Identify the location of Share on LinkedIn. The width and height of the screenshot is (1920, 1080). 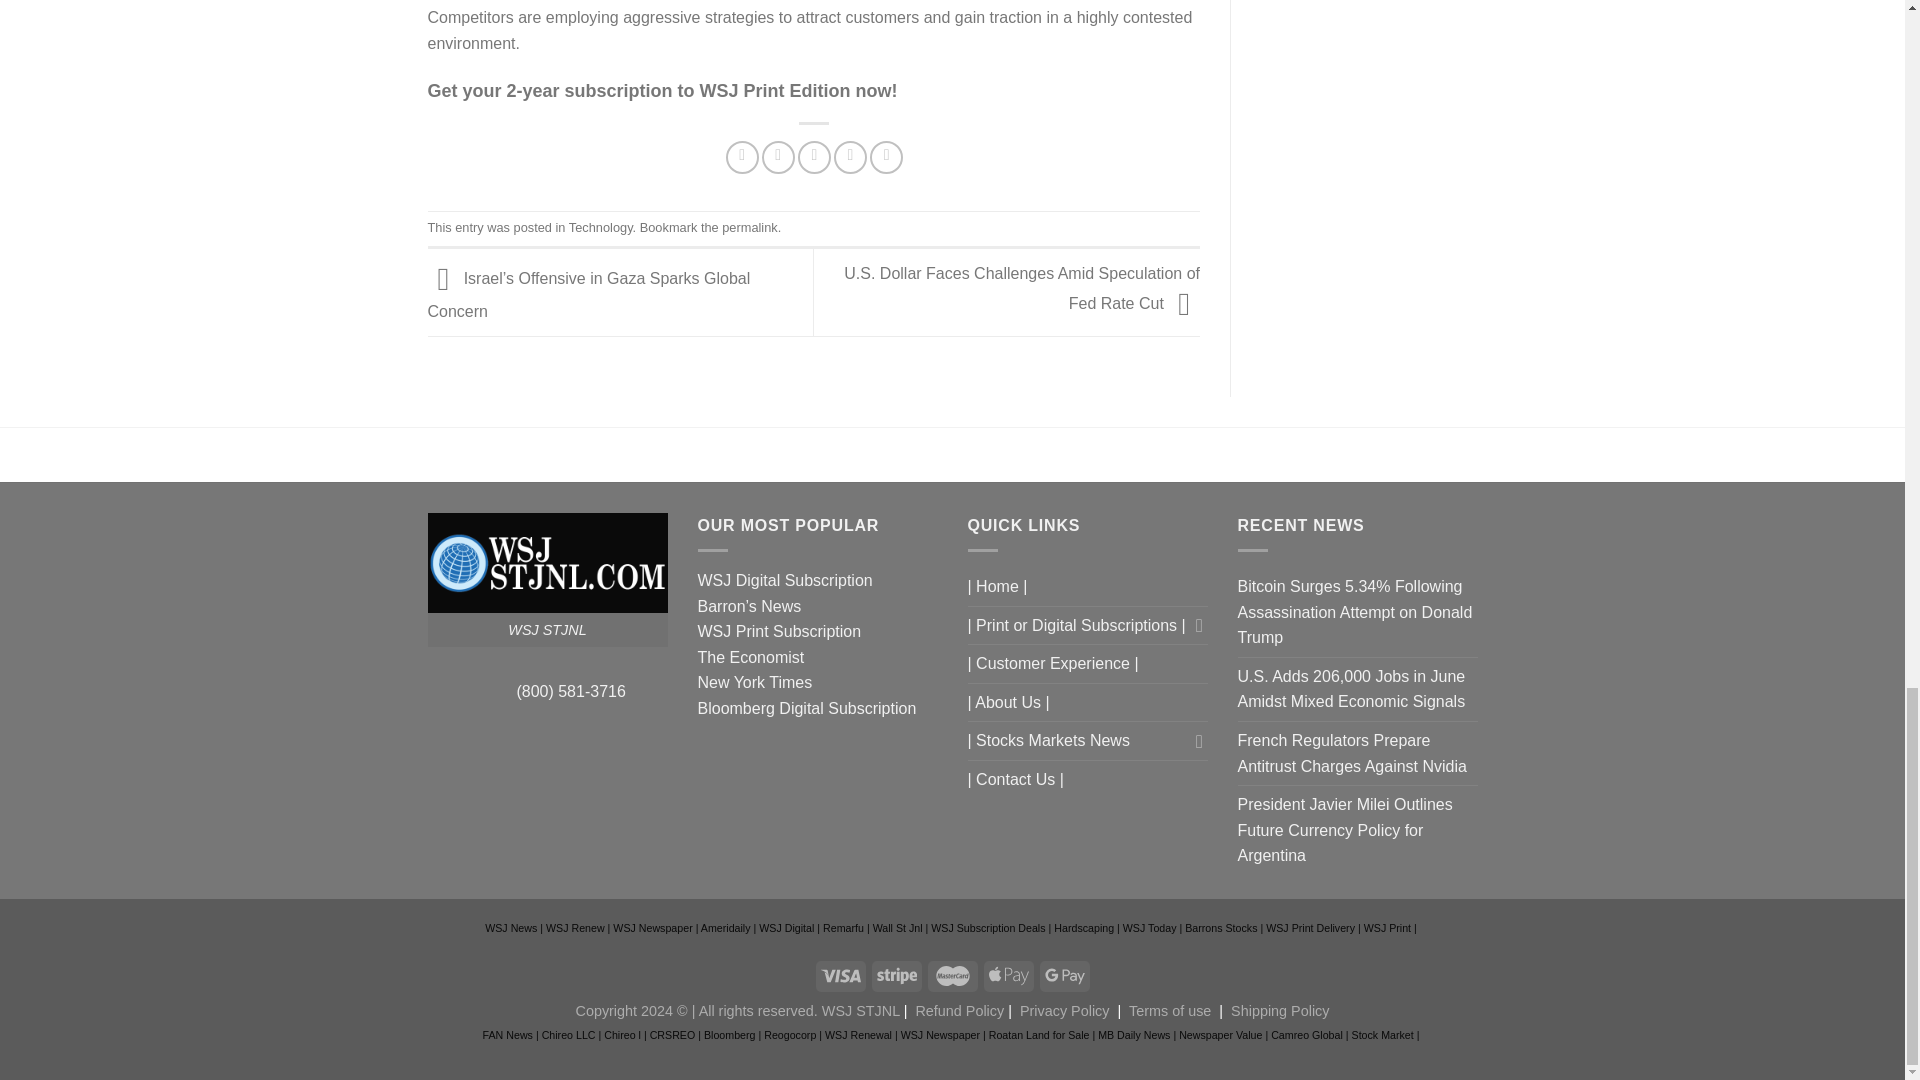
(886, 157).